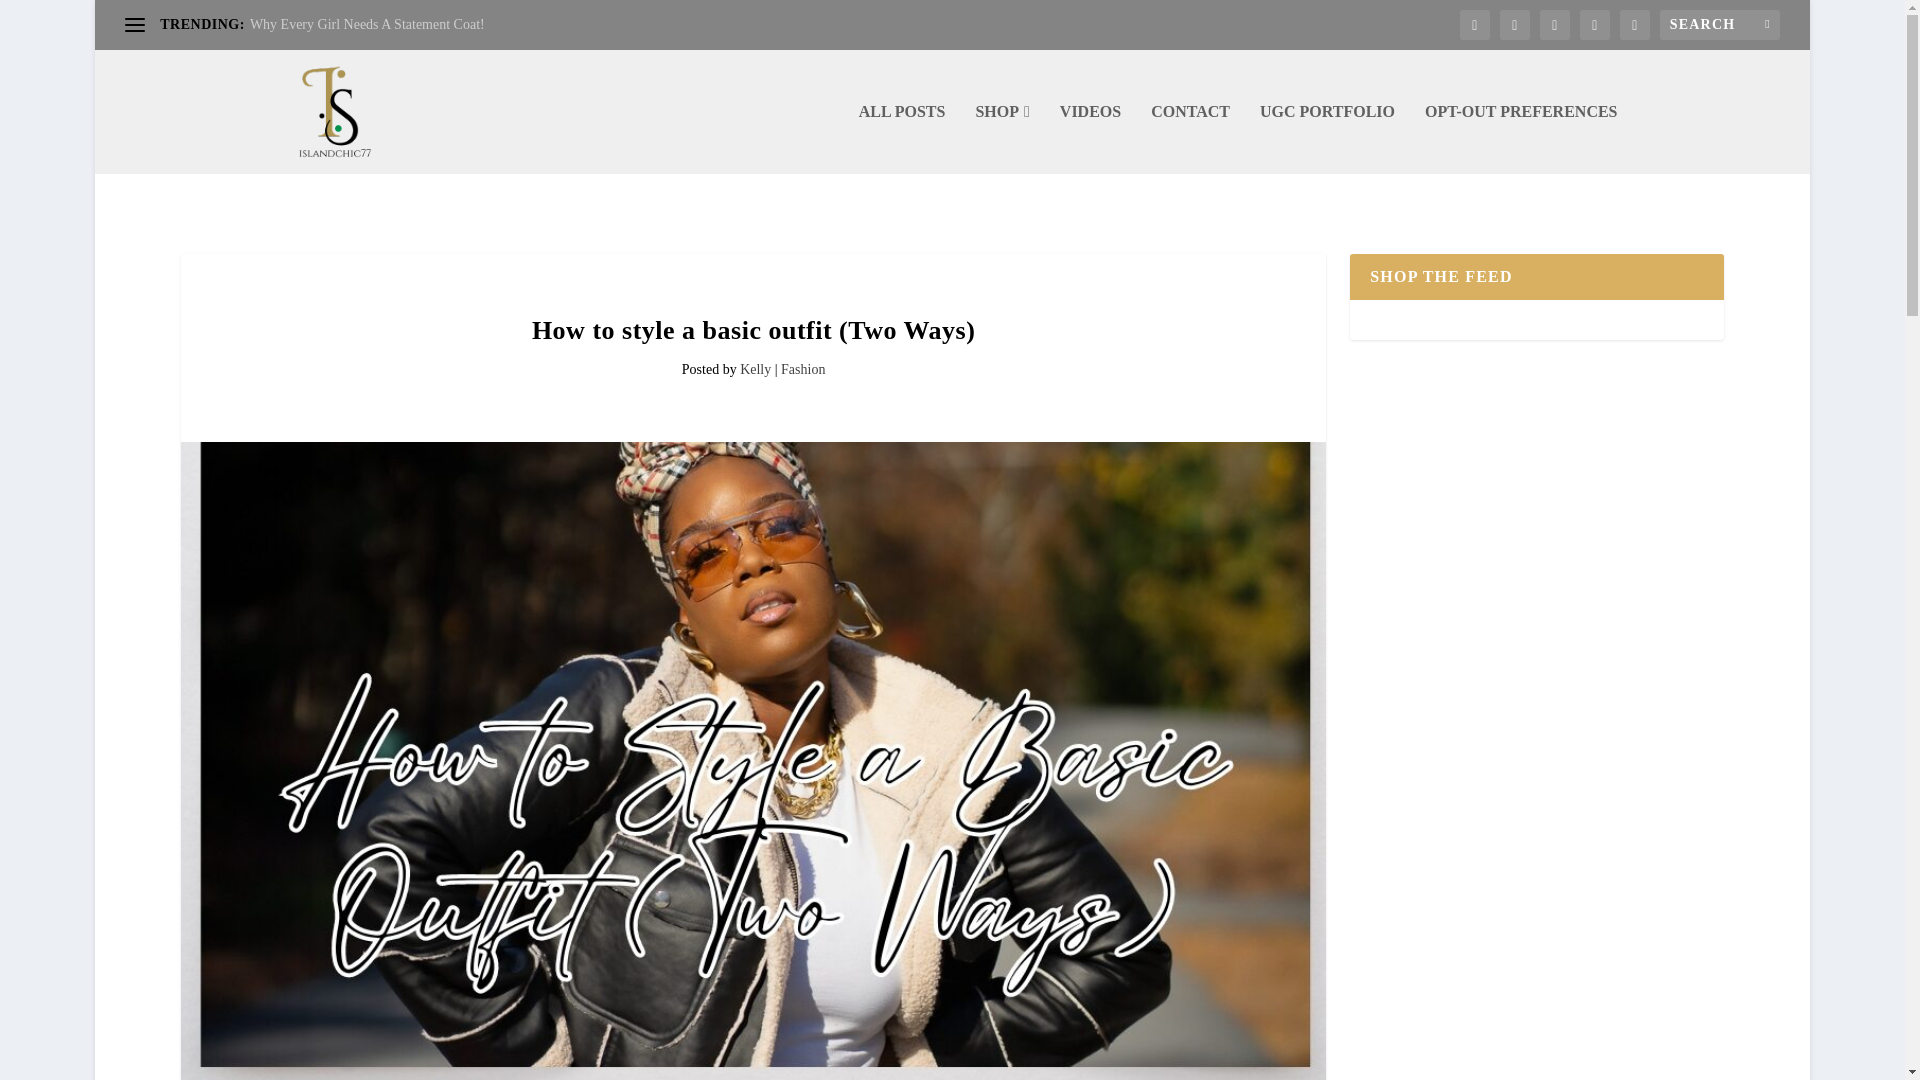 The image size is (1920, 1080). What do you see at coordinates (755, 368) in the screenshot?
I see `Posts by Kelly` at bounding box center [755, 368].